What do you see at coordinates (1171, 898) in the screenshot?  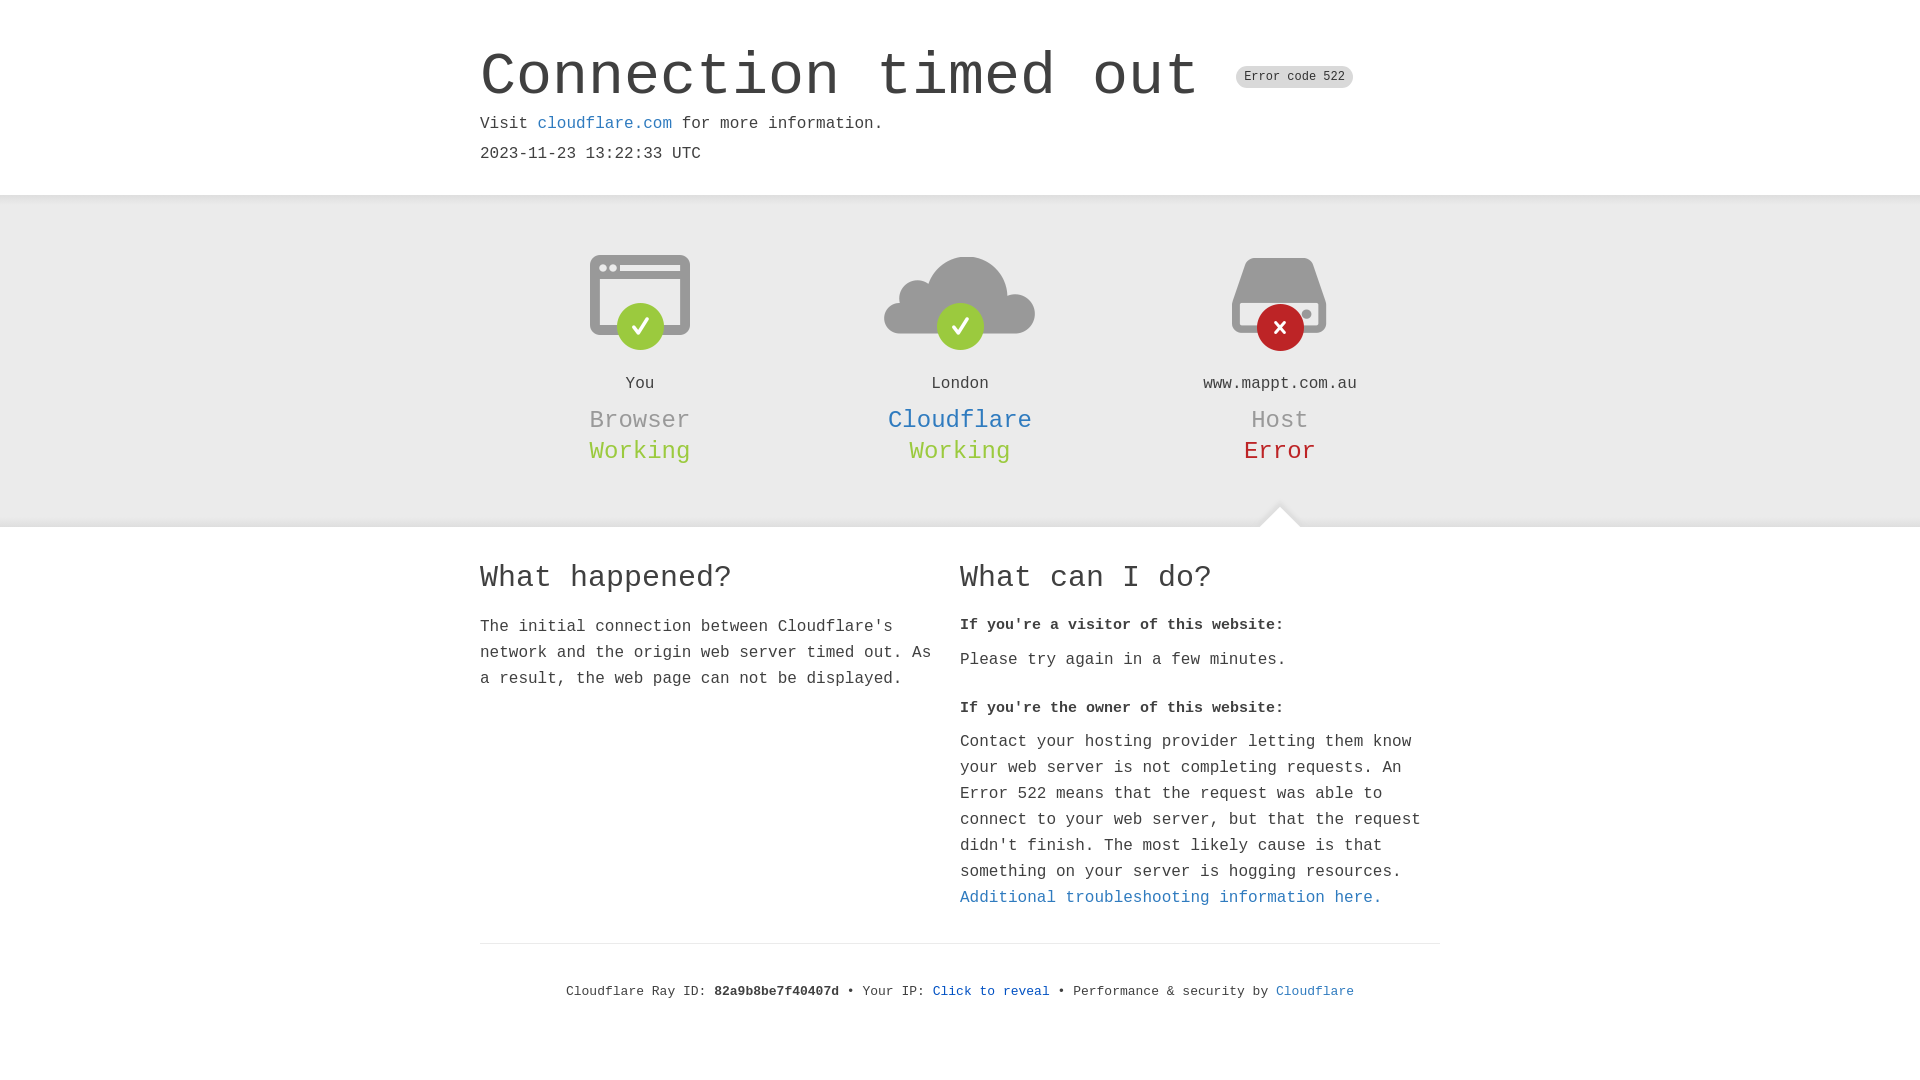 I see `Additional troubleshooting information here.` at bounding box center [1171, 898].